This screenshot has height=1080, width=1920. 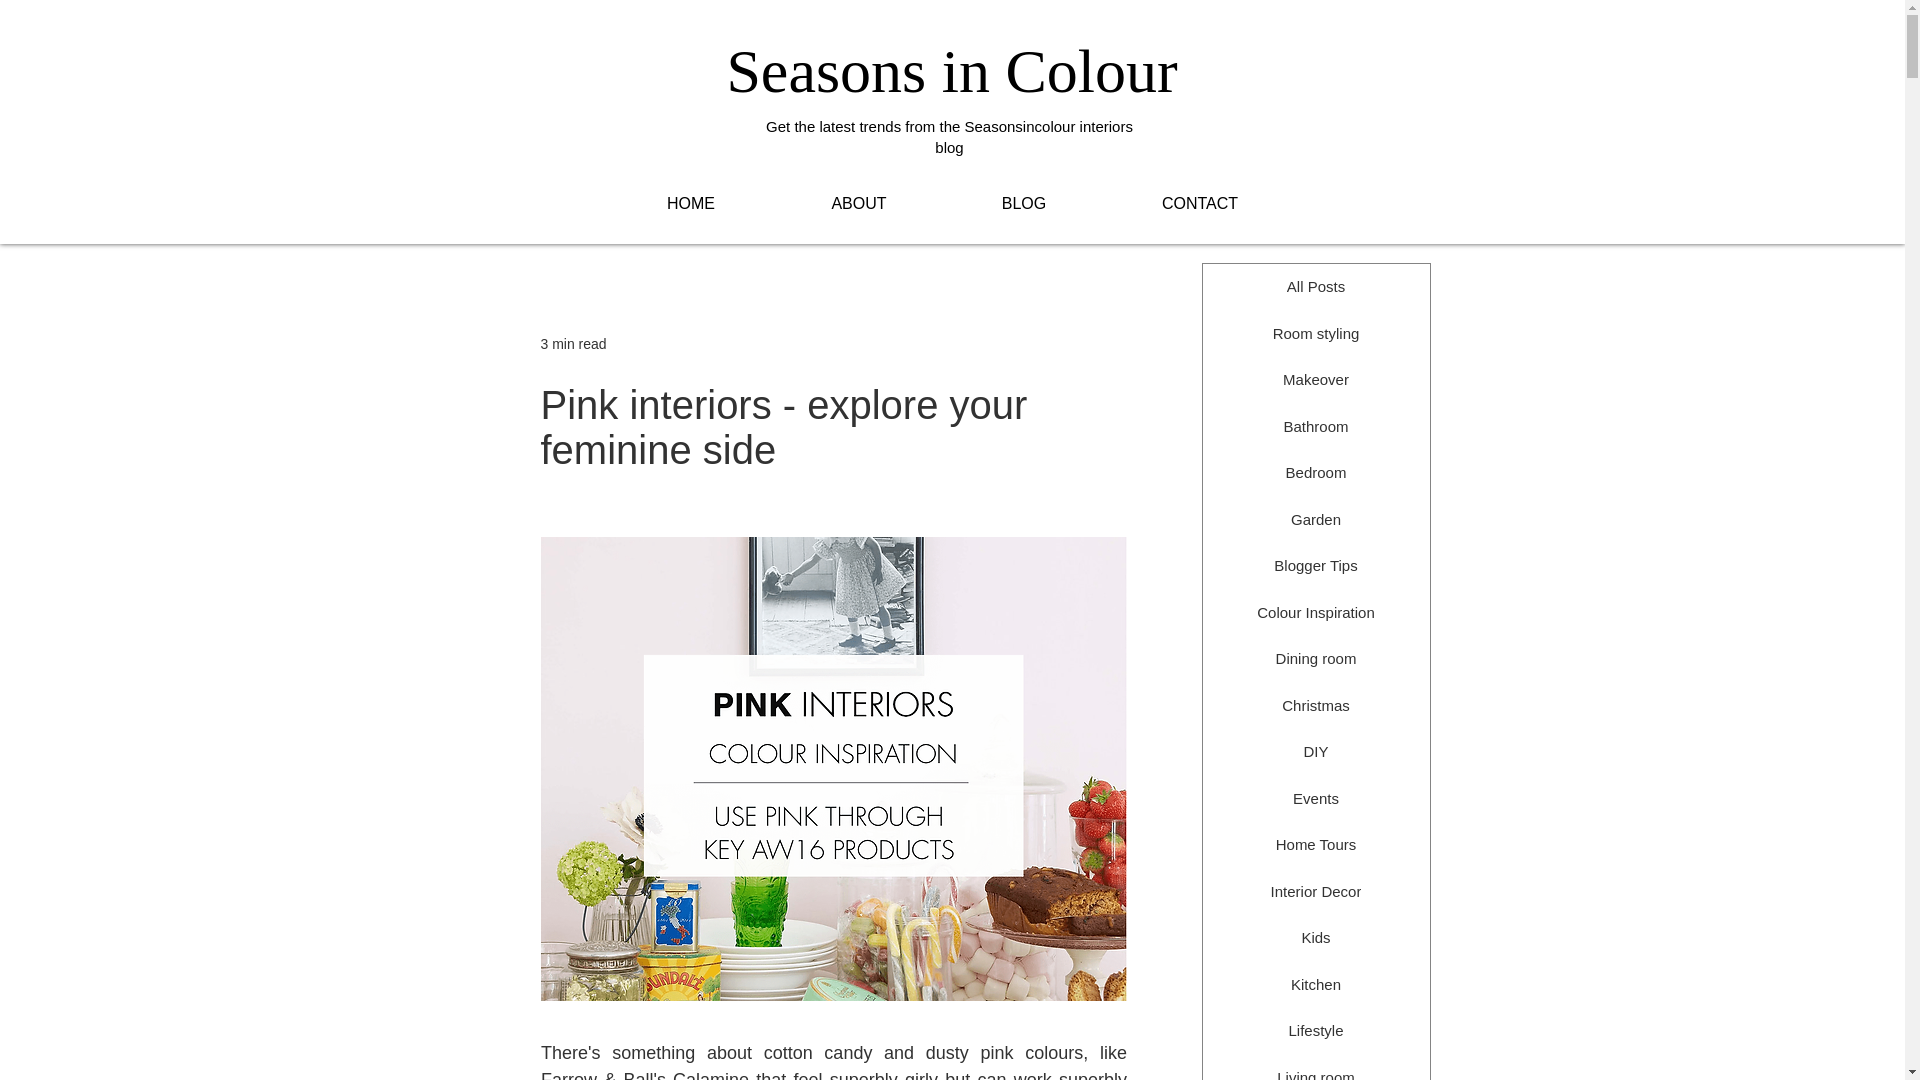 What do you see at coordinates (690, 202) in the screenshot?
I see `HOME` at bounding box center [690, 202].